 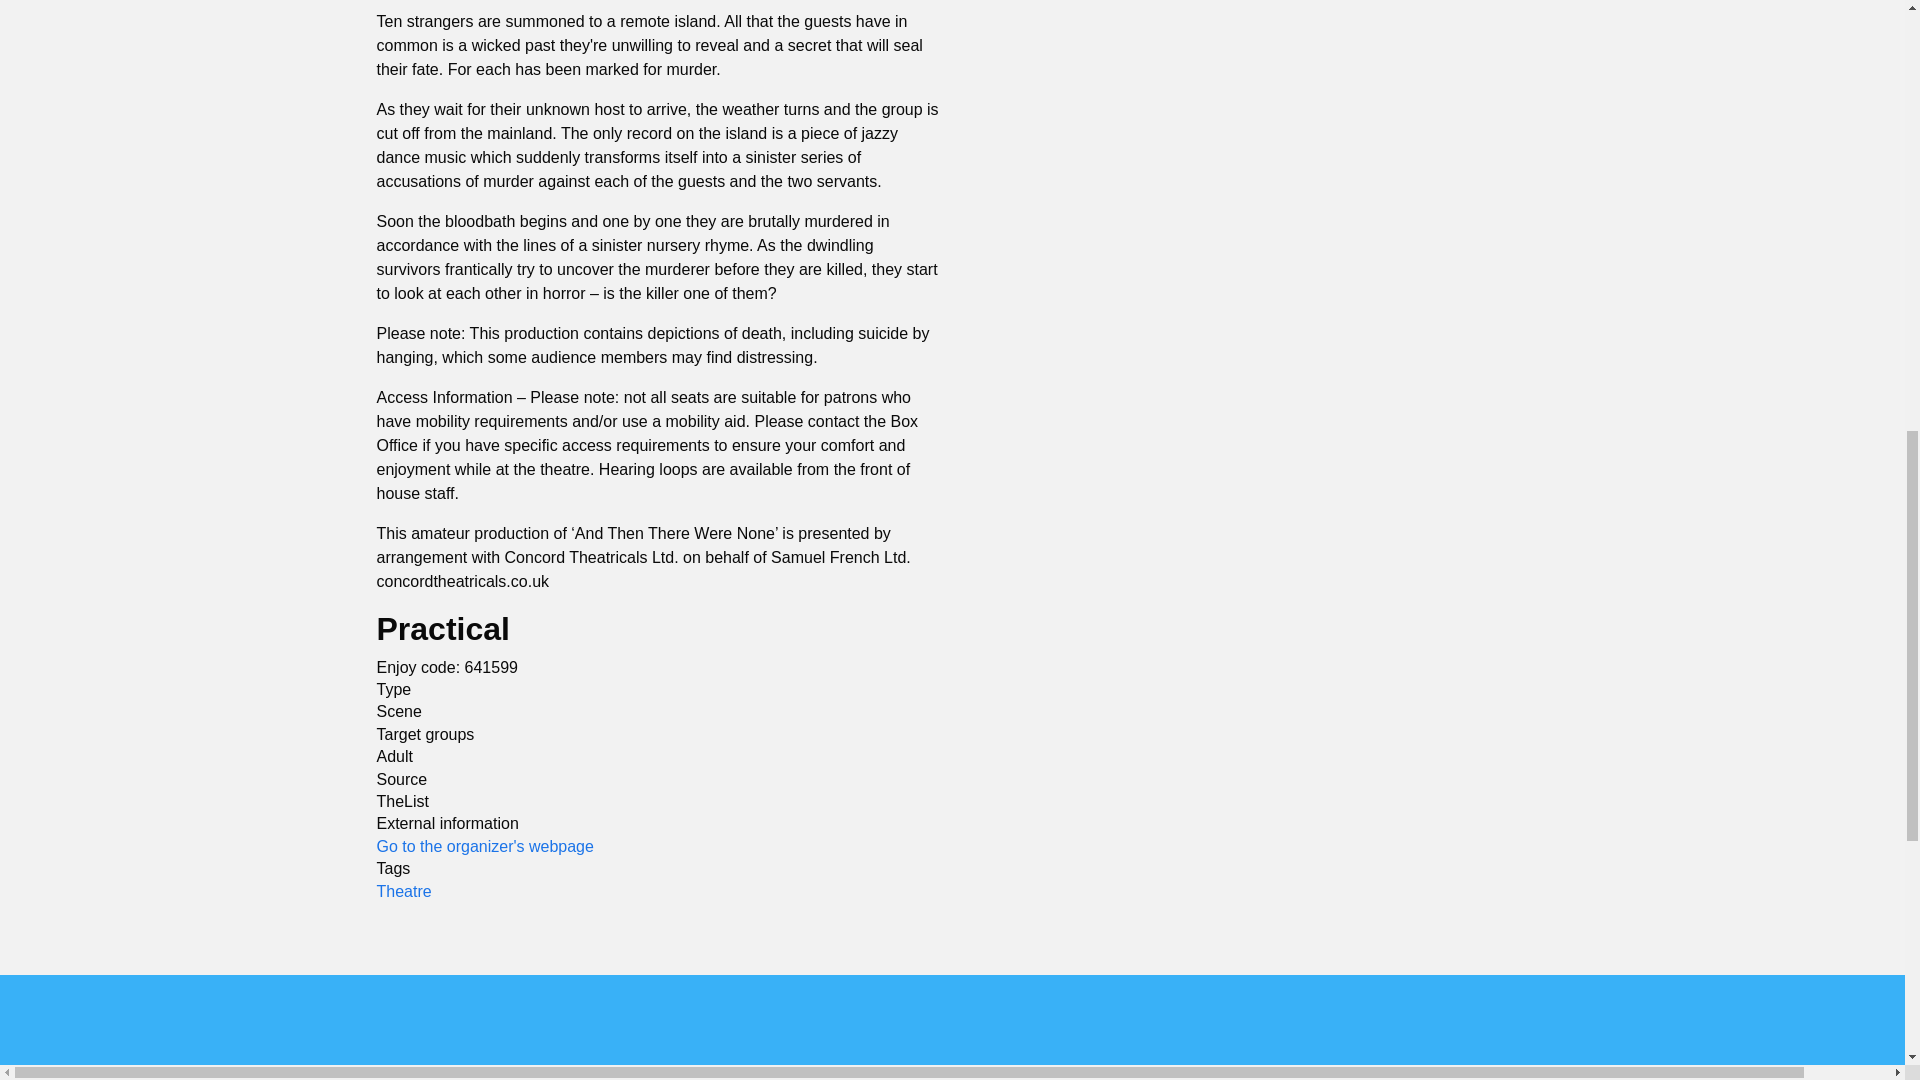 What do you see at coordinates (484, 846) in the screenshot?
I see `Go to the organizer's webpage` at bounding box center [484, 846].